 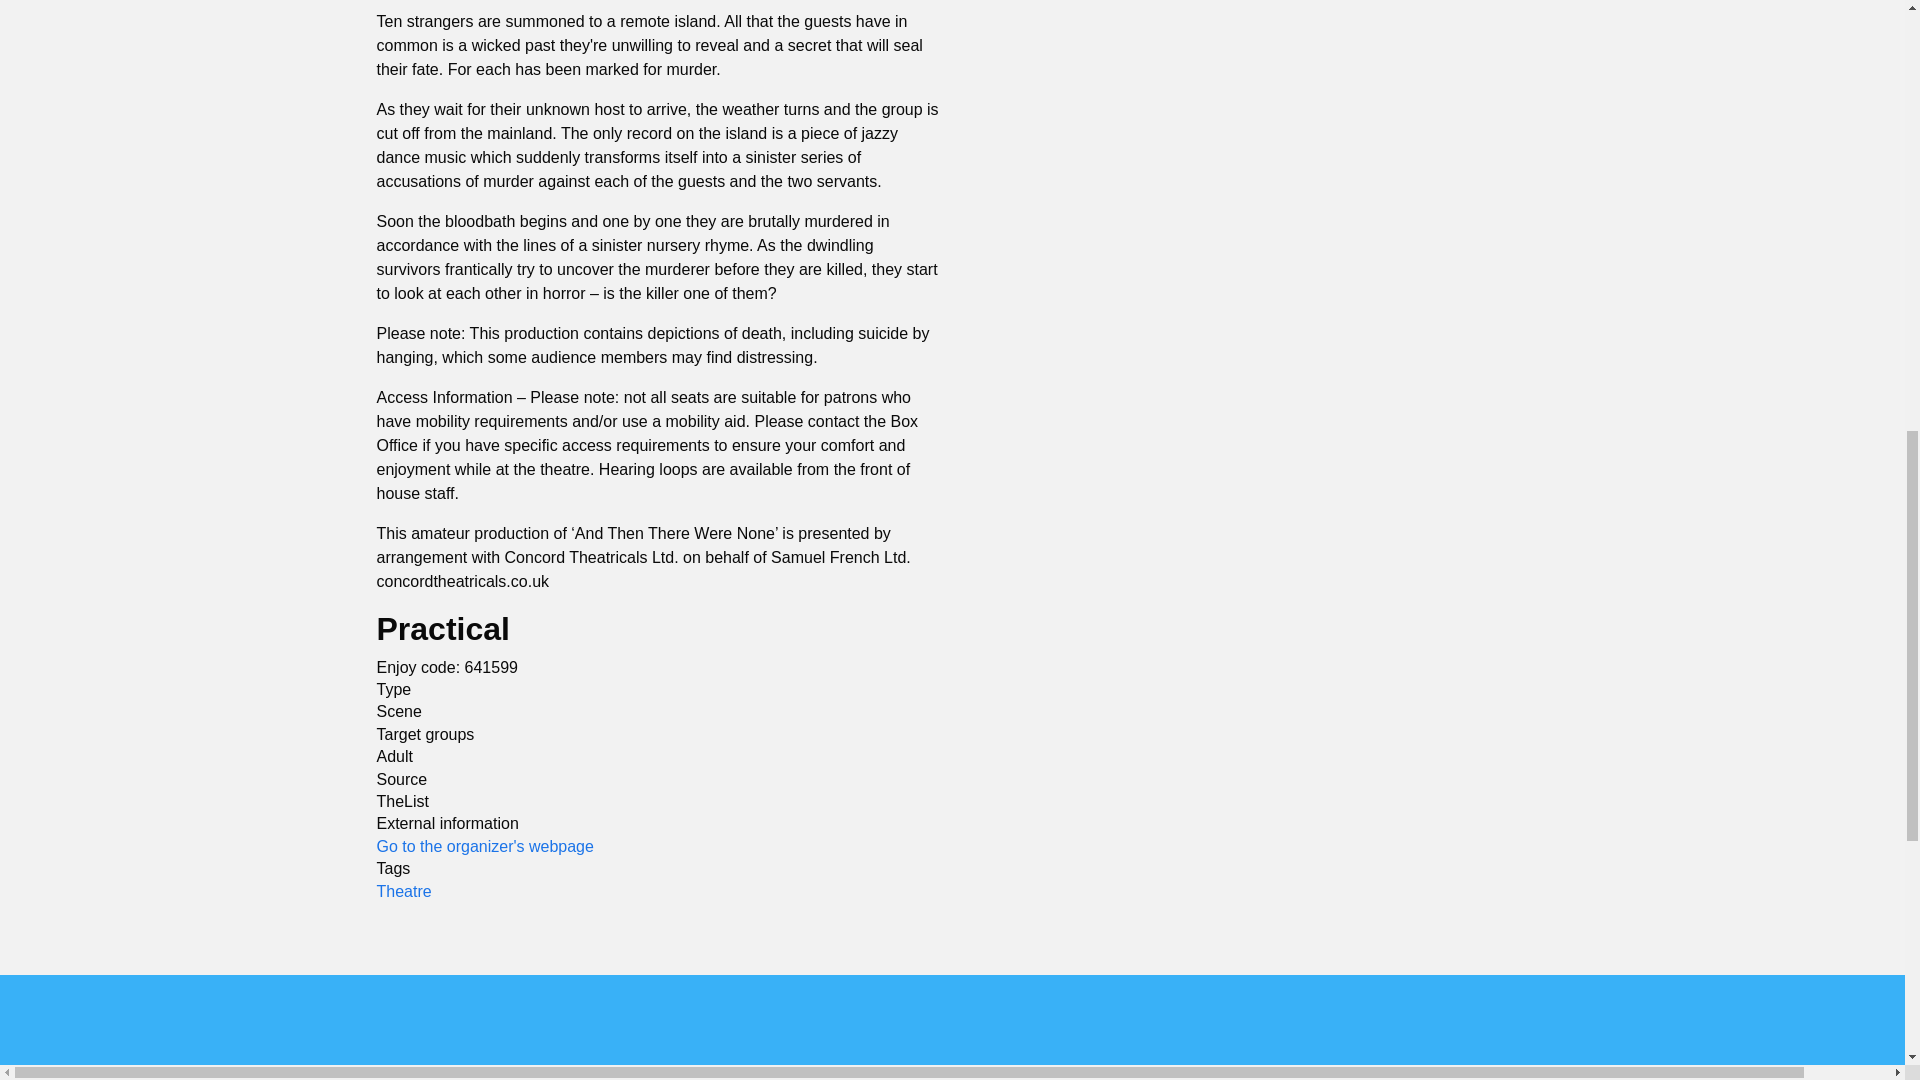 What do you see at coordinates (484, 846) in the screenshot?
I see `Go to the organizer's webpage` at bounding box center [484, 846].